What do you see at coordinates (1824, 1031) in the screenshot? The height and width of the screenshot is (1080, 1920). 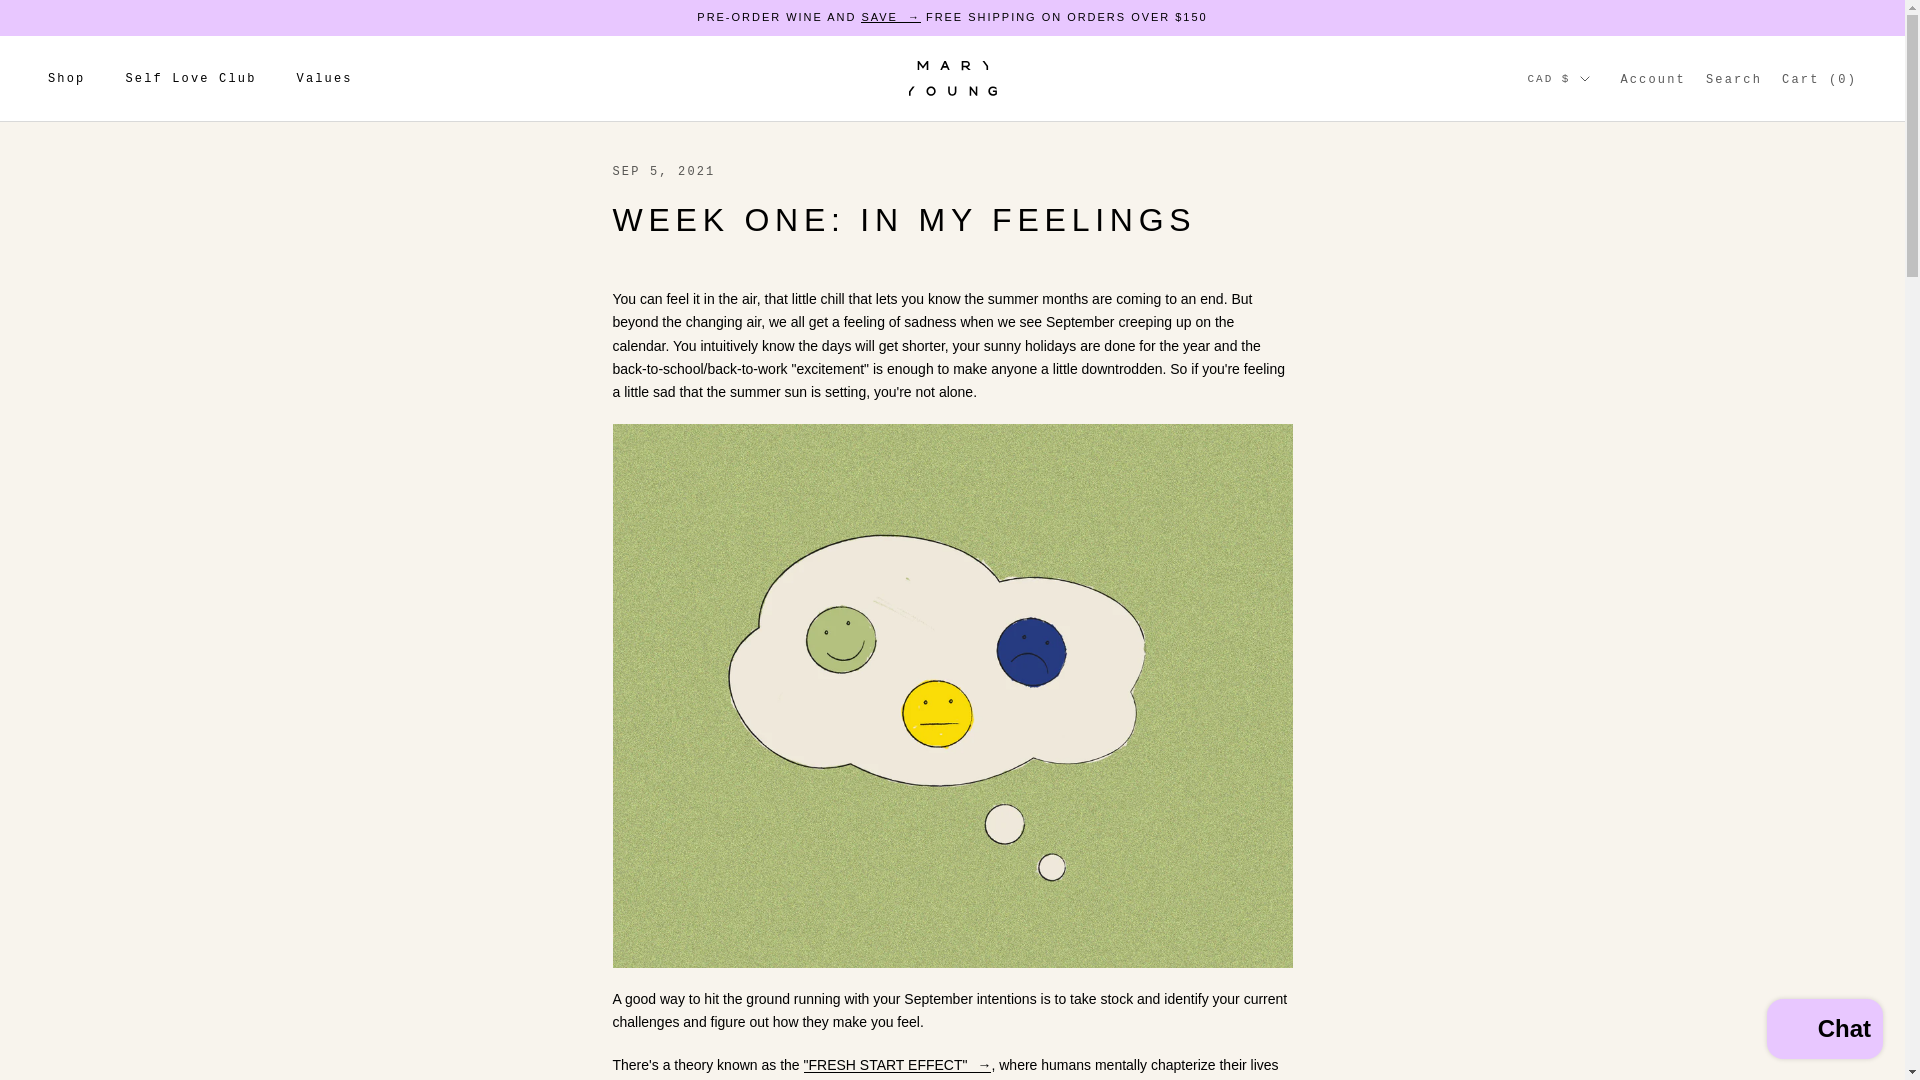 I see `Shopify online store chat` at bounding box center [1824, 1031].